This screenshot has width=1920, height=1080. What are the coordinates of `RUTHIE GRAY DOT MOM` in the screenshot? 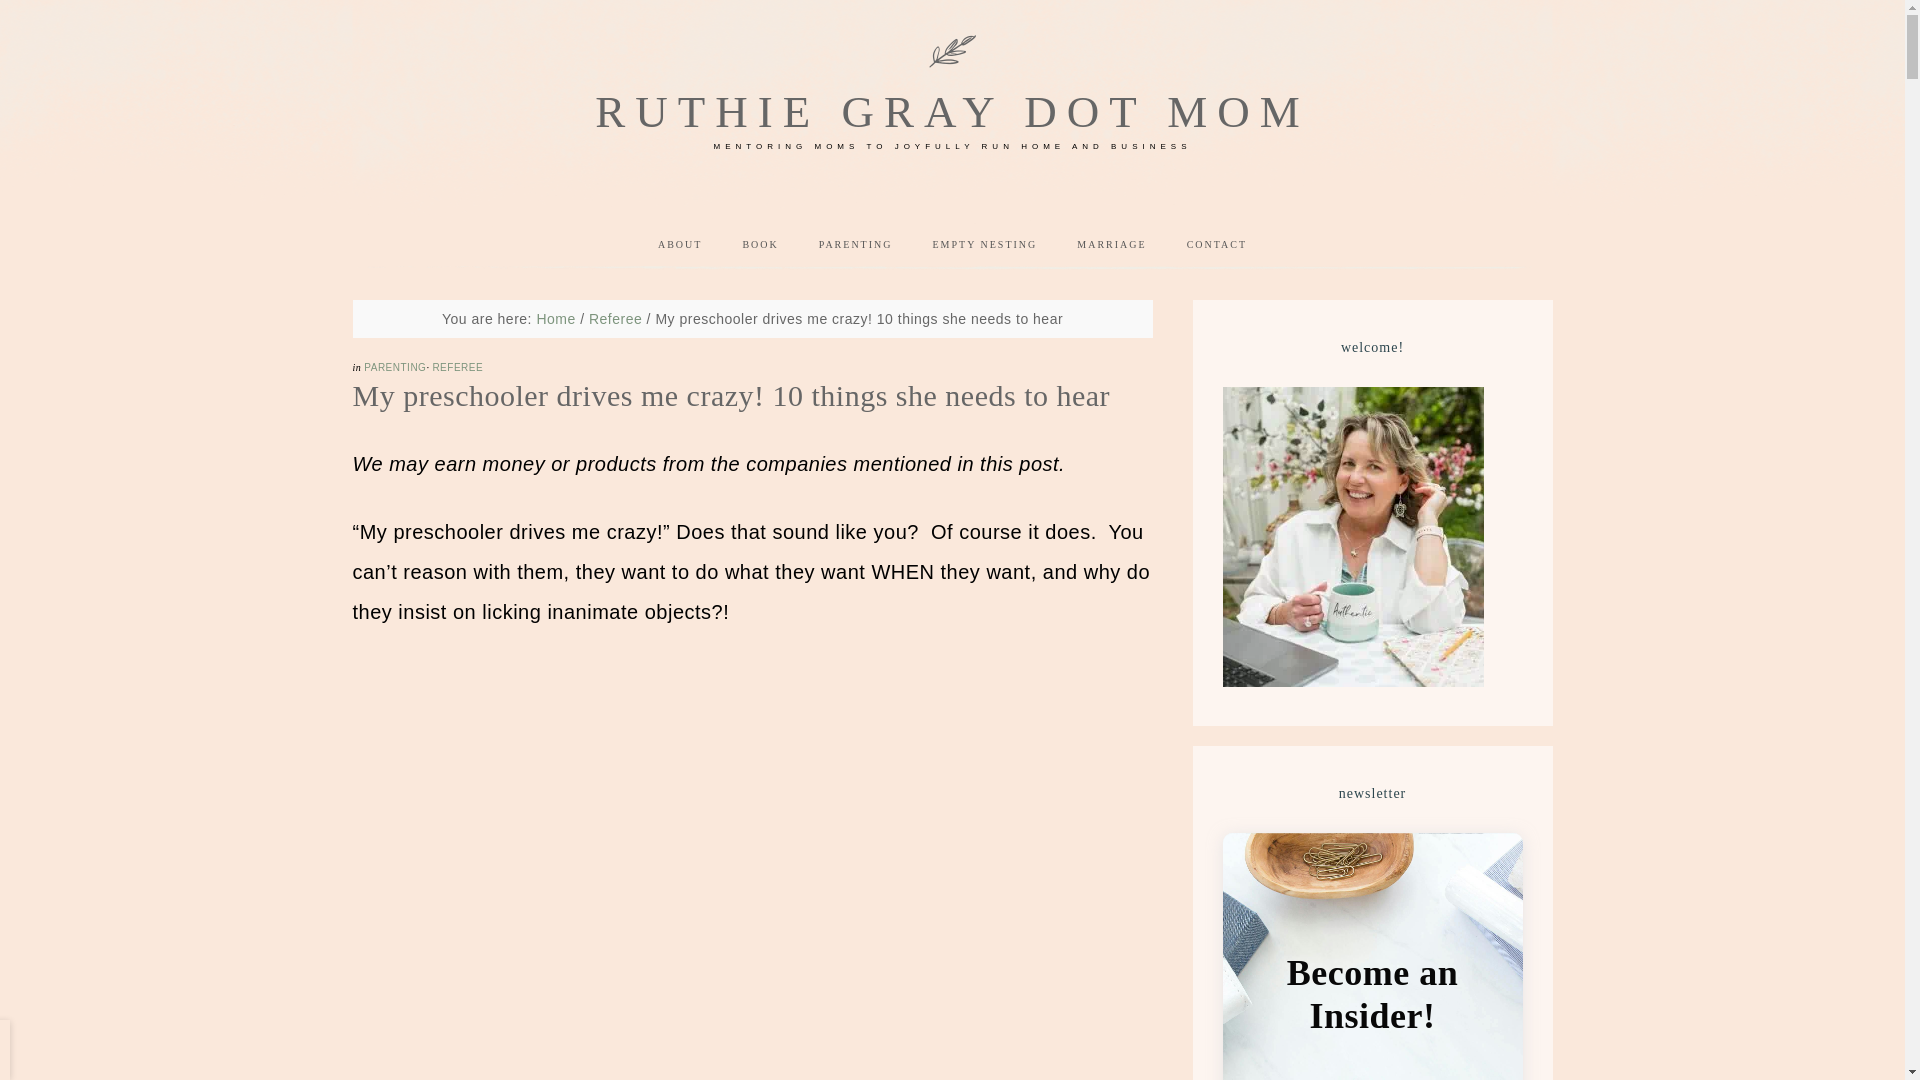 It's located at (952, 112).